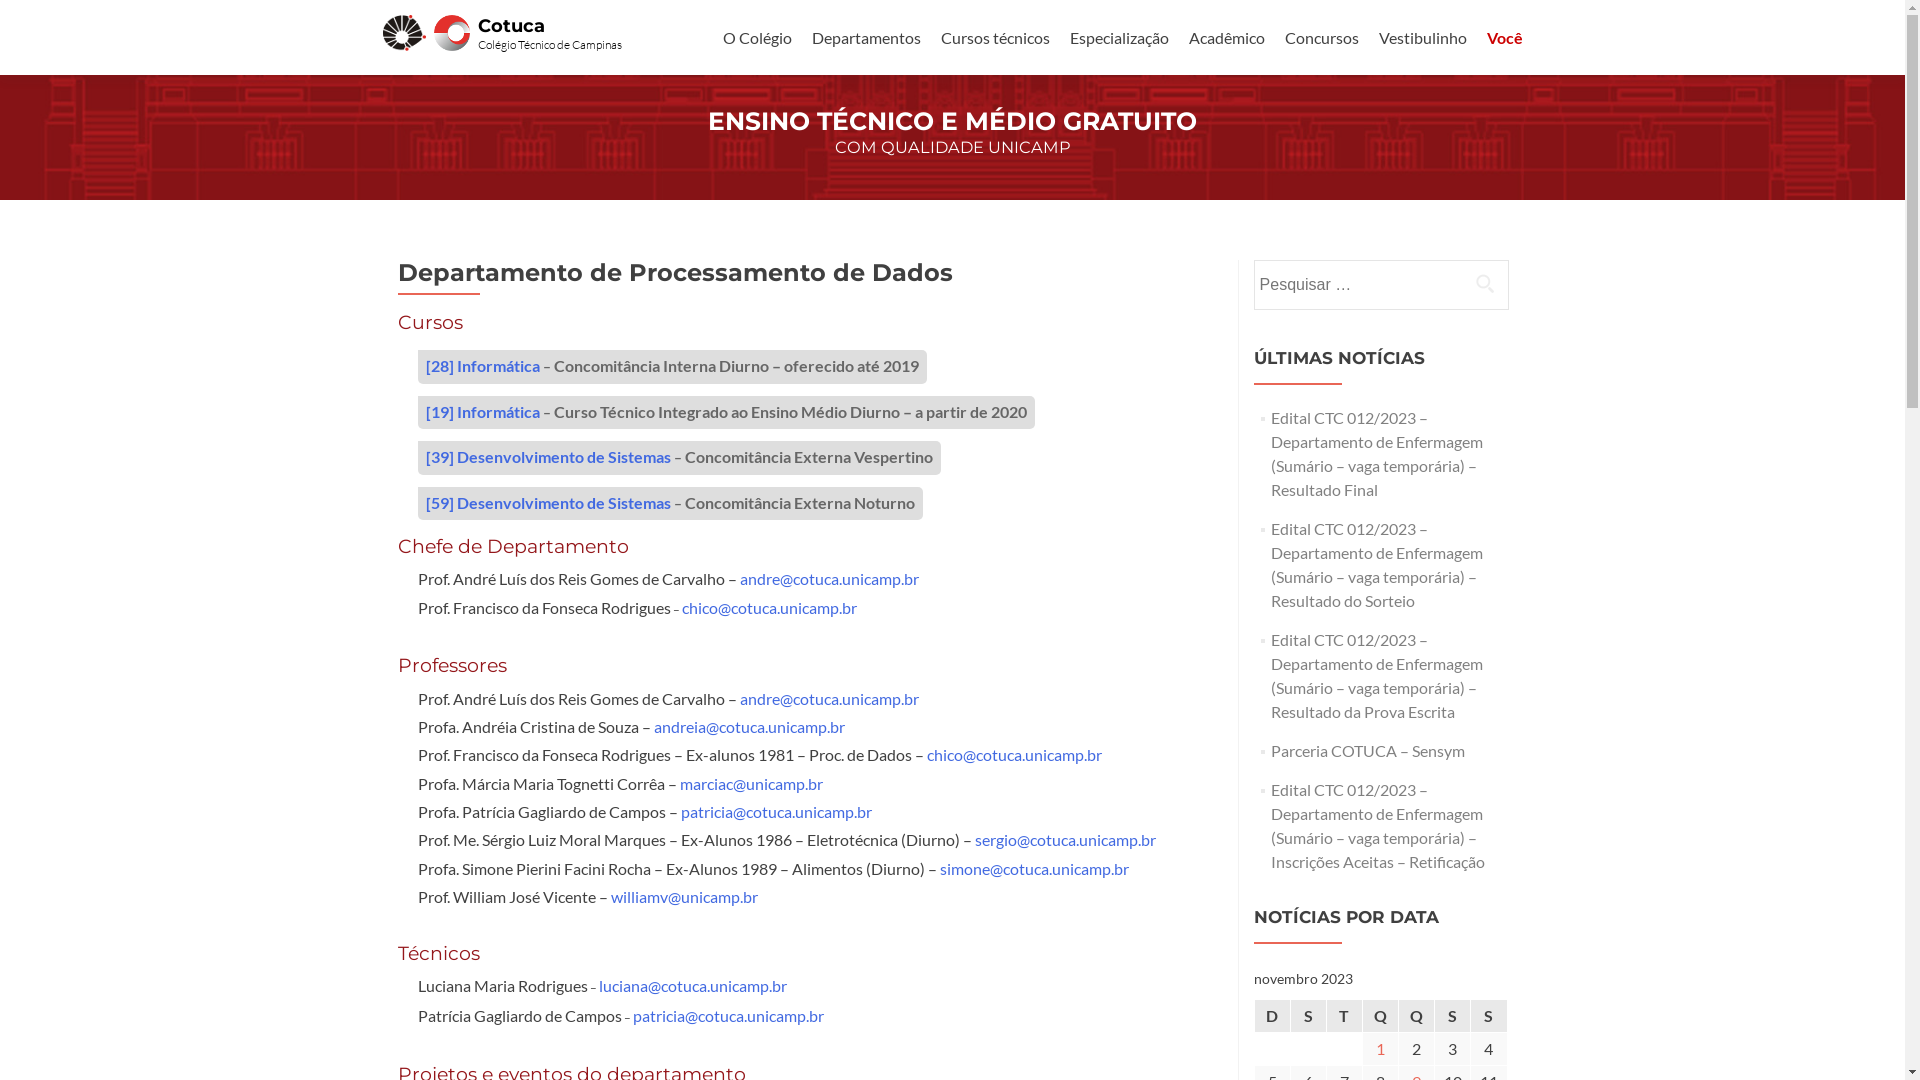  What do you see at coordinates (830, 698) in the screenshot?
I see `andre@cotuca.unicamp.br` at bounding box center [830, 698].